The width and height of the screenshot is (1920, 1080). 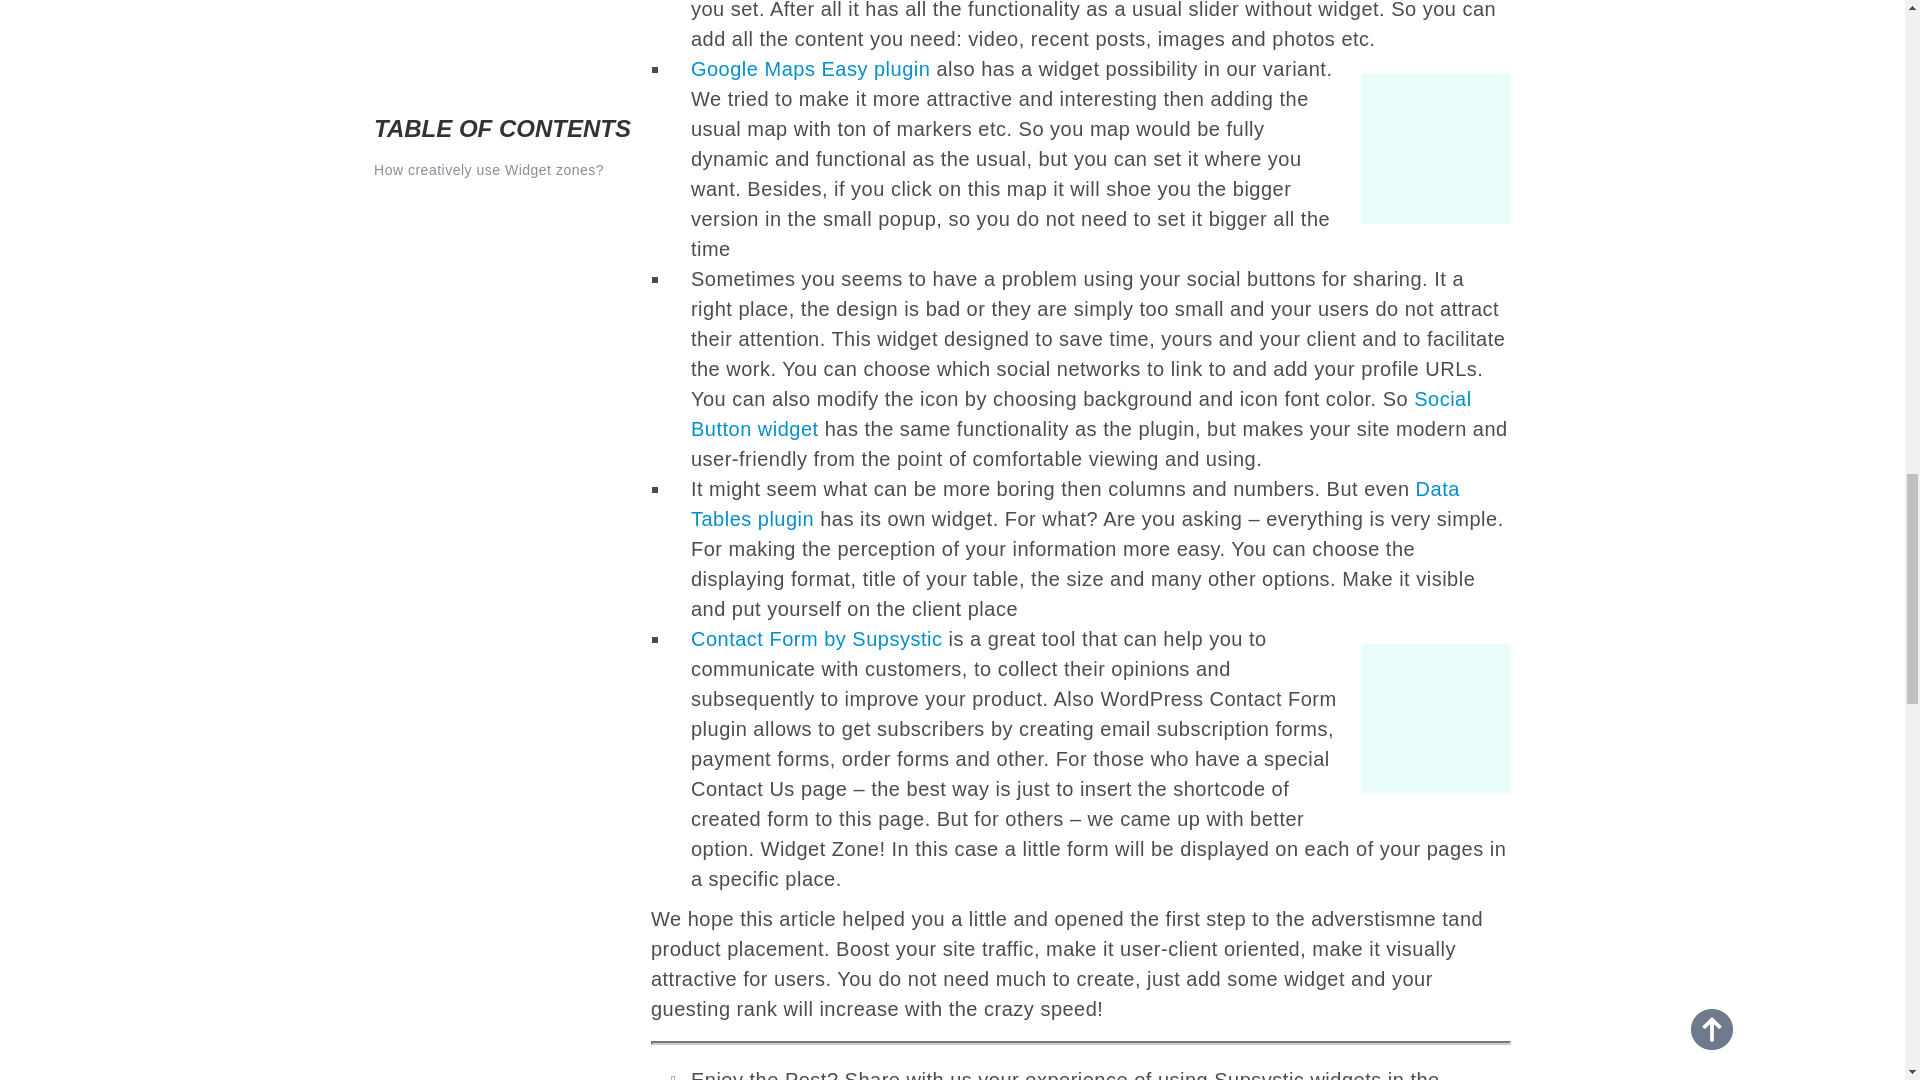 I want to click on Google Maps Easy plugin, so click(x=1426, y=148).